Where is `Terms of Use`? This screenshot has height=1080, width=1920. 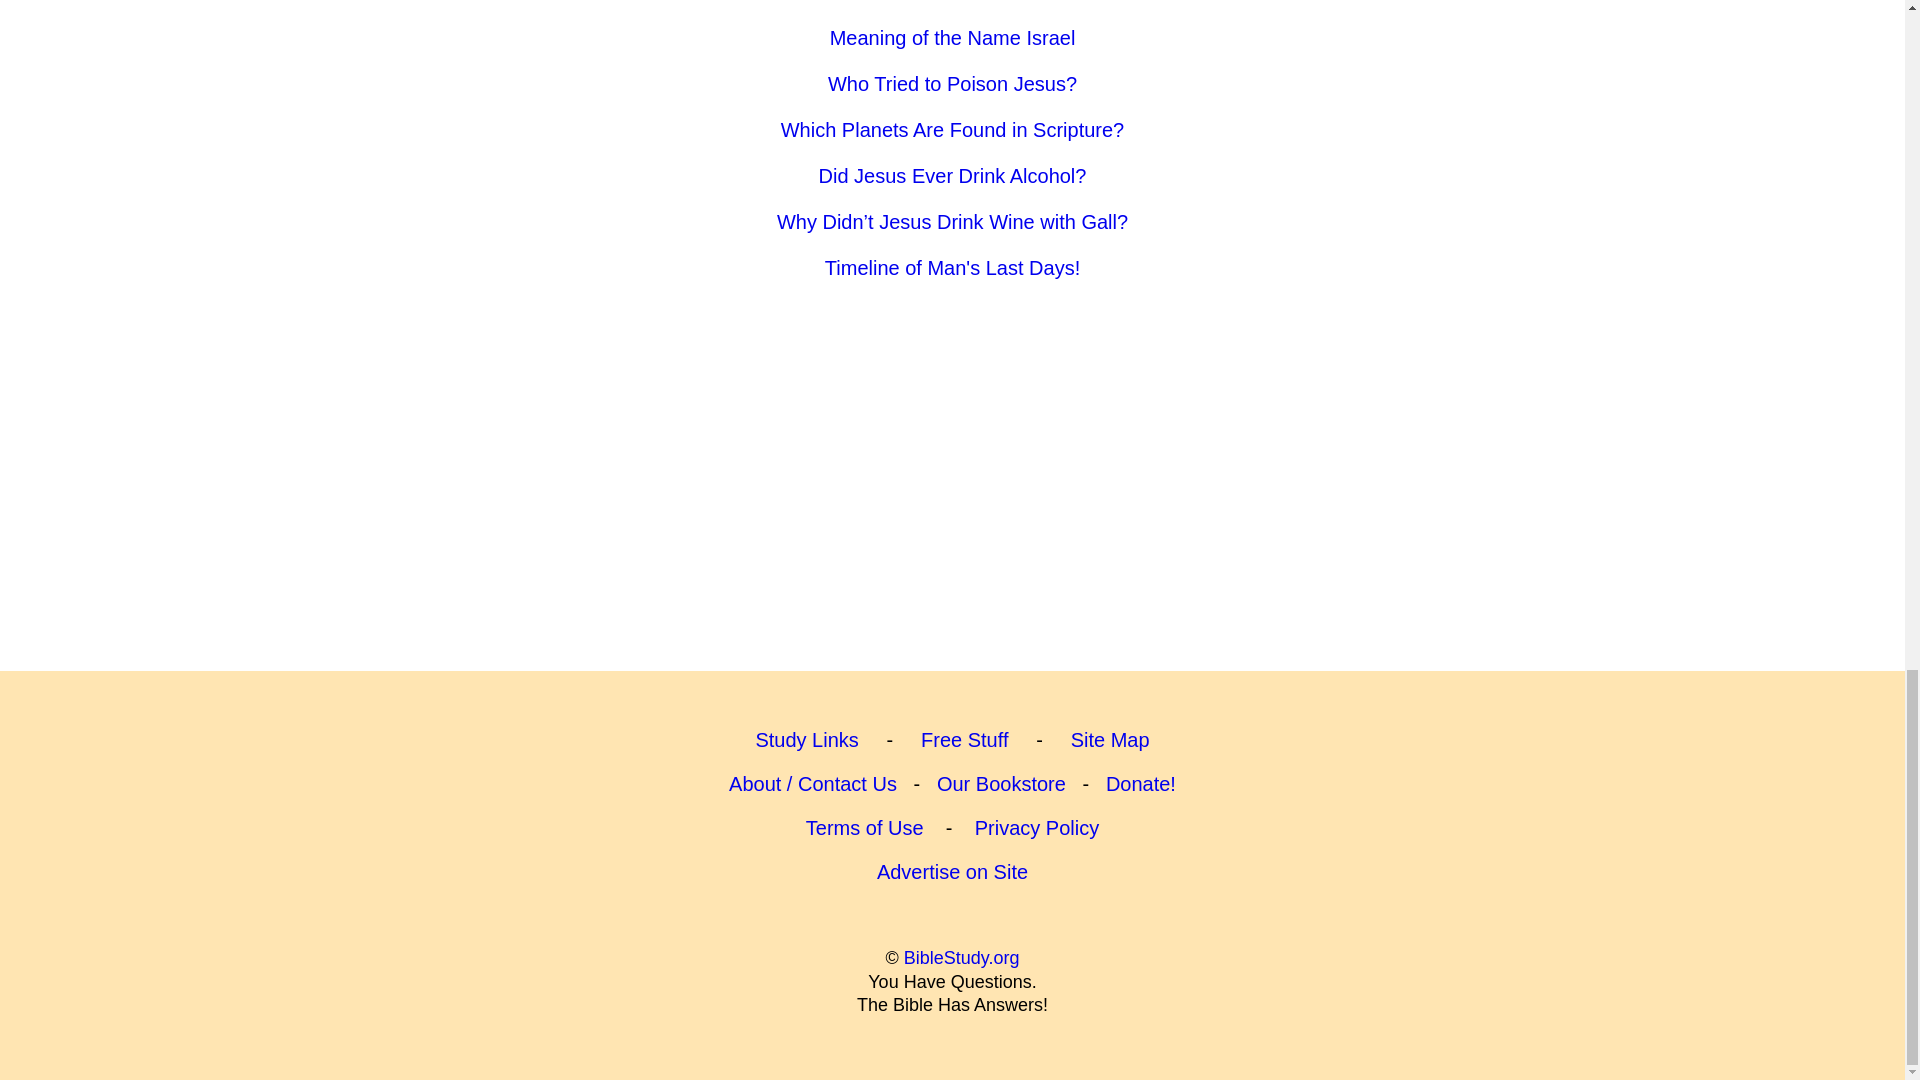
Terms of Use is located at coordinates (864, 828).